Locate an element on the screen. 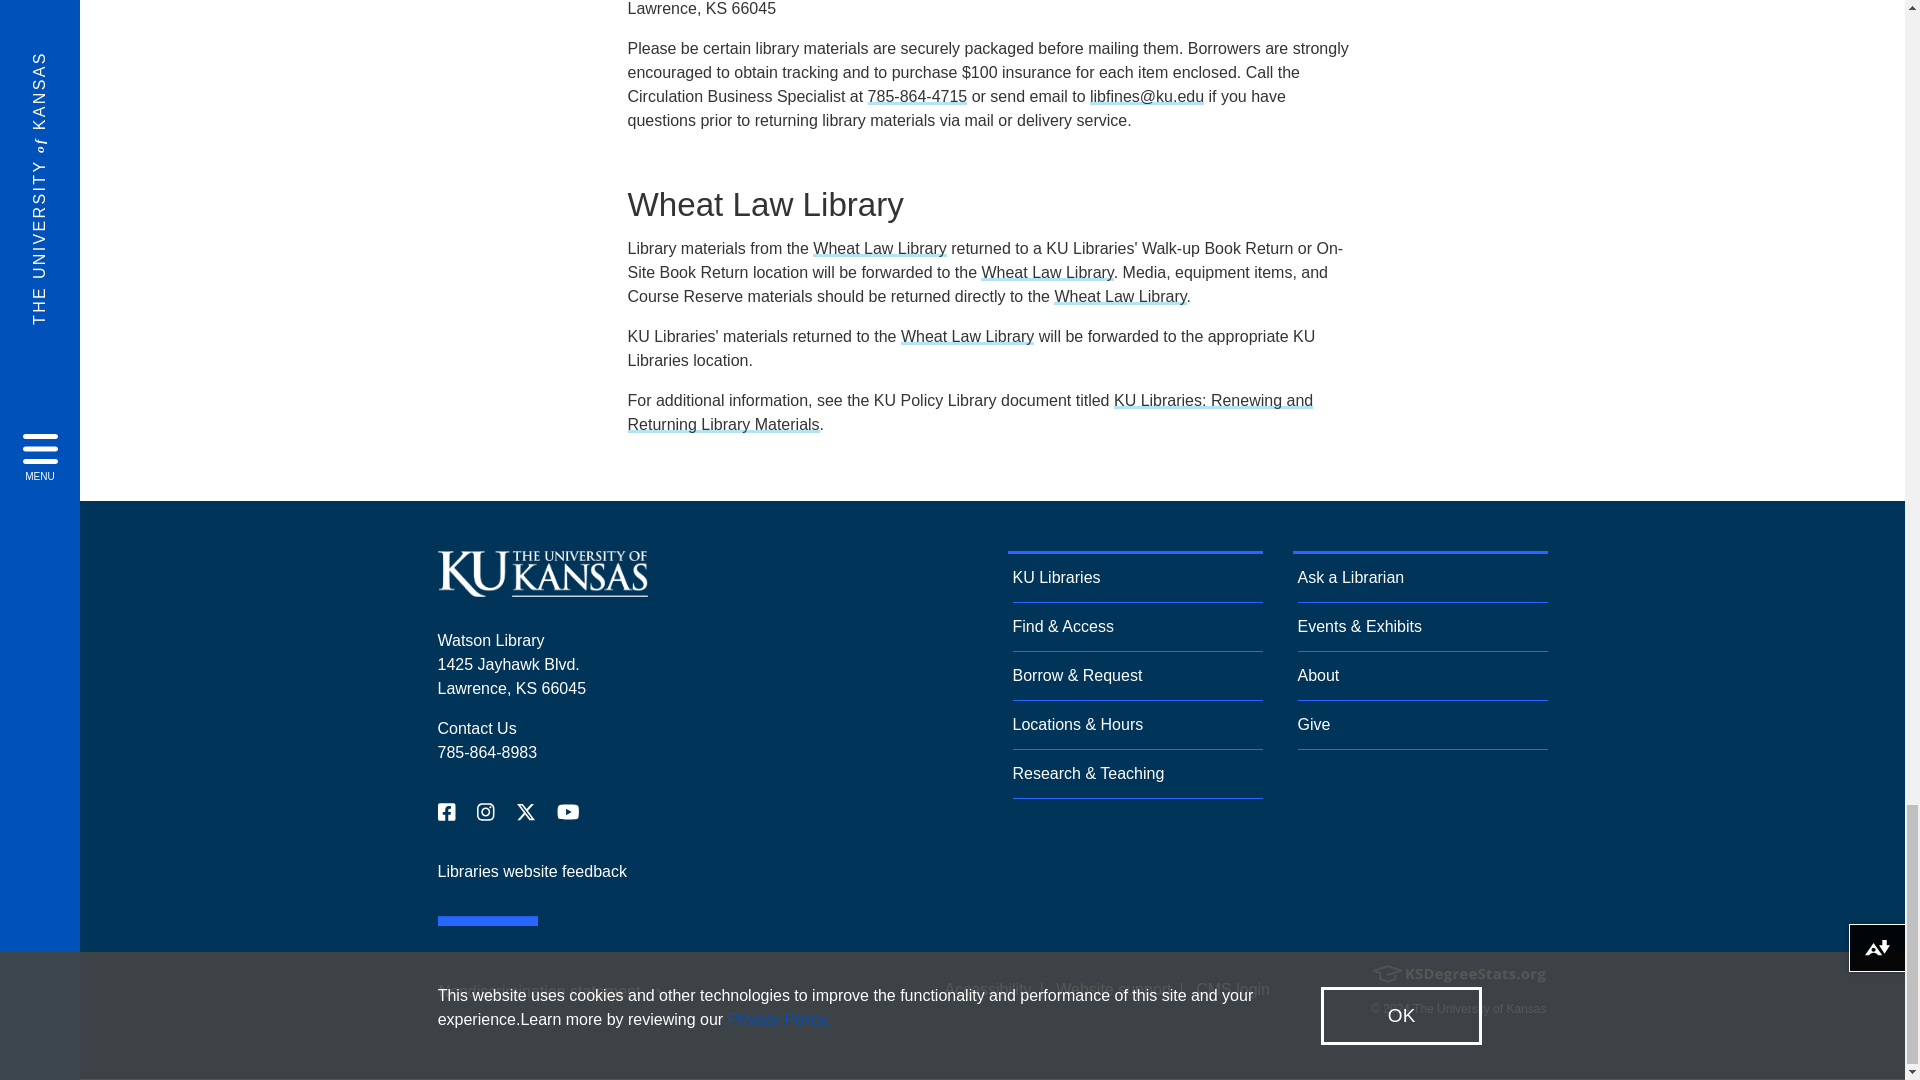 This screenshot has height=1080, width=1920. The University of Kansas is located at coordinates (542, 588).